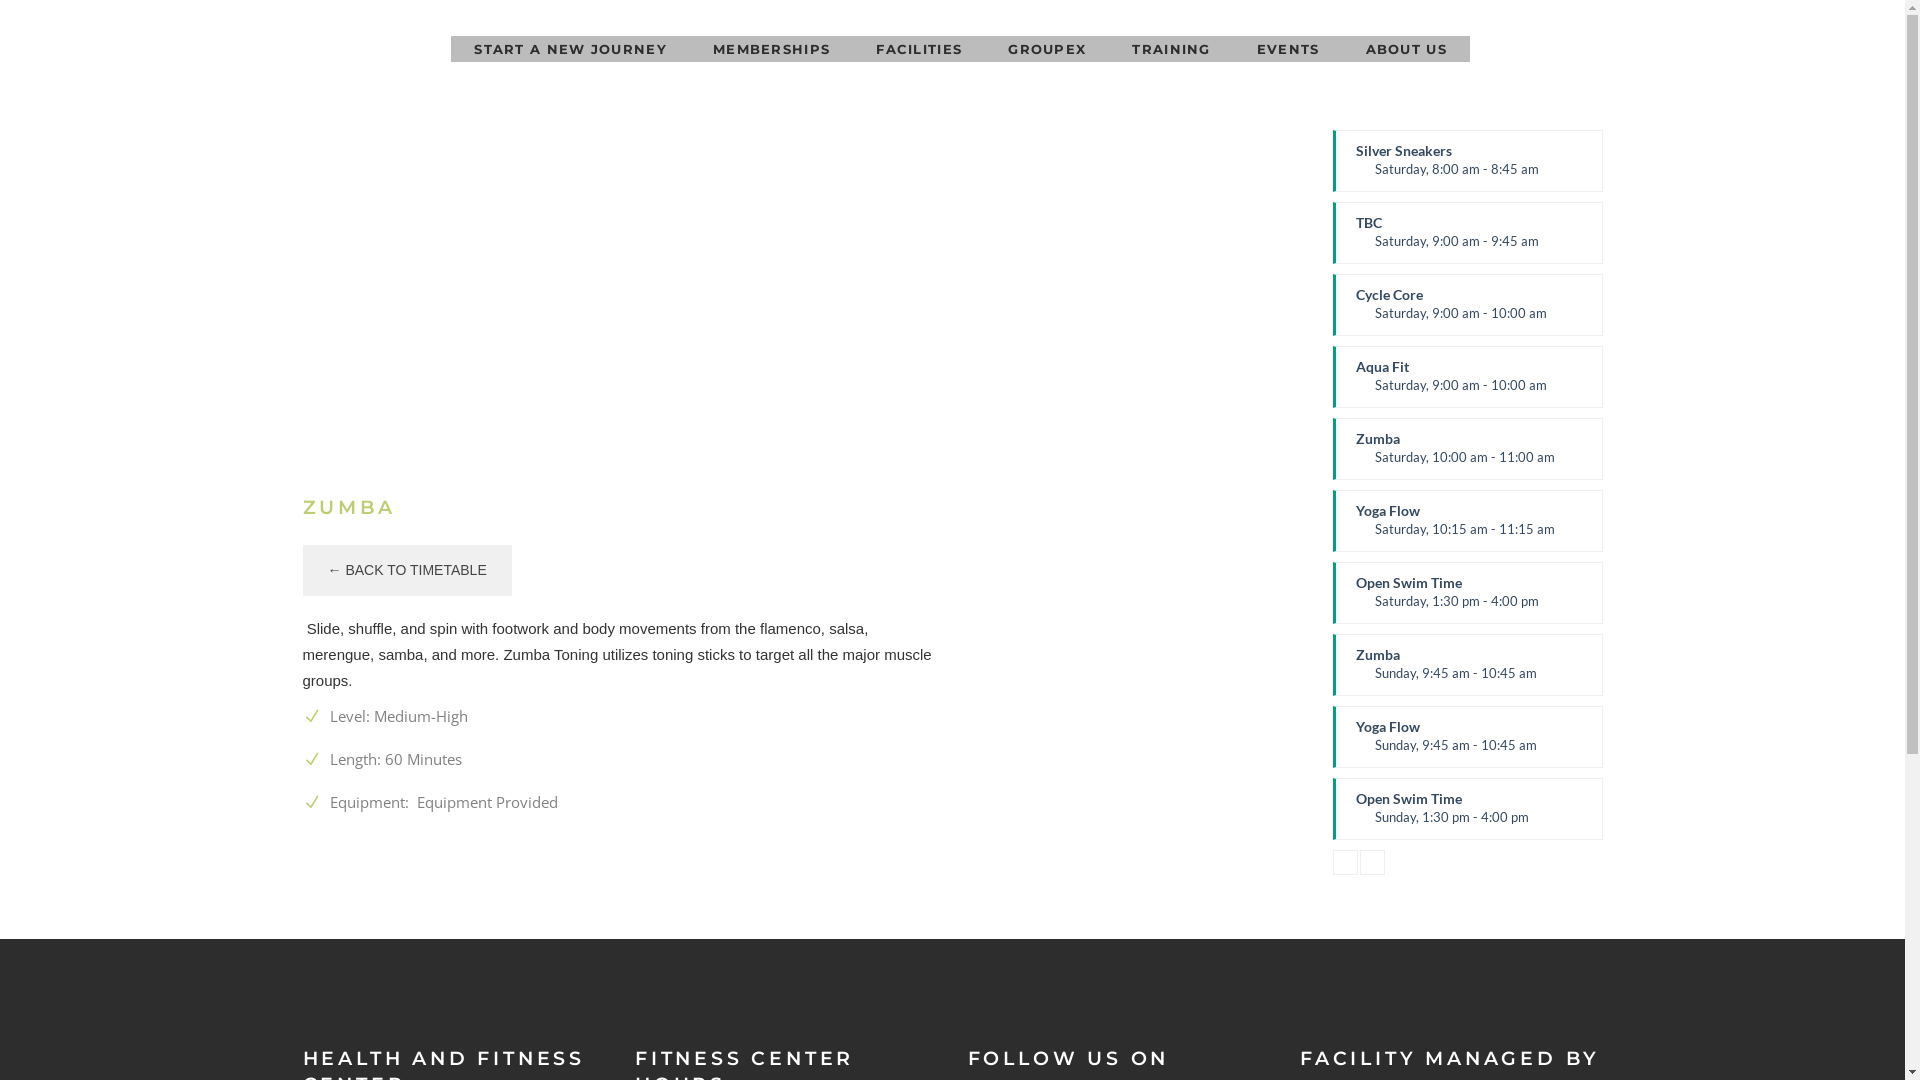 The width and height of the screenshot is (1920, 1080). I want to click on START A NEW JOURNEY, so click(570, 49).